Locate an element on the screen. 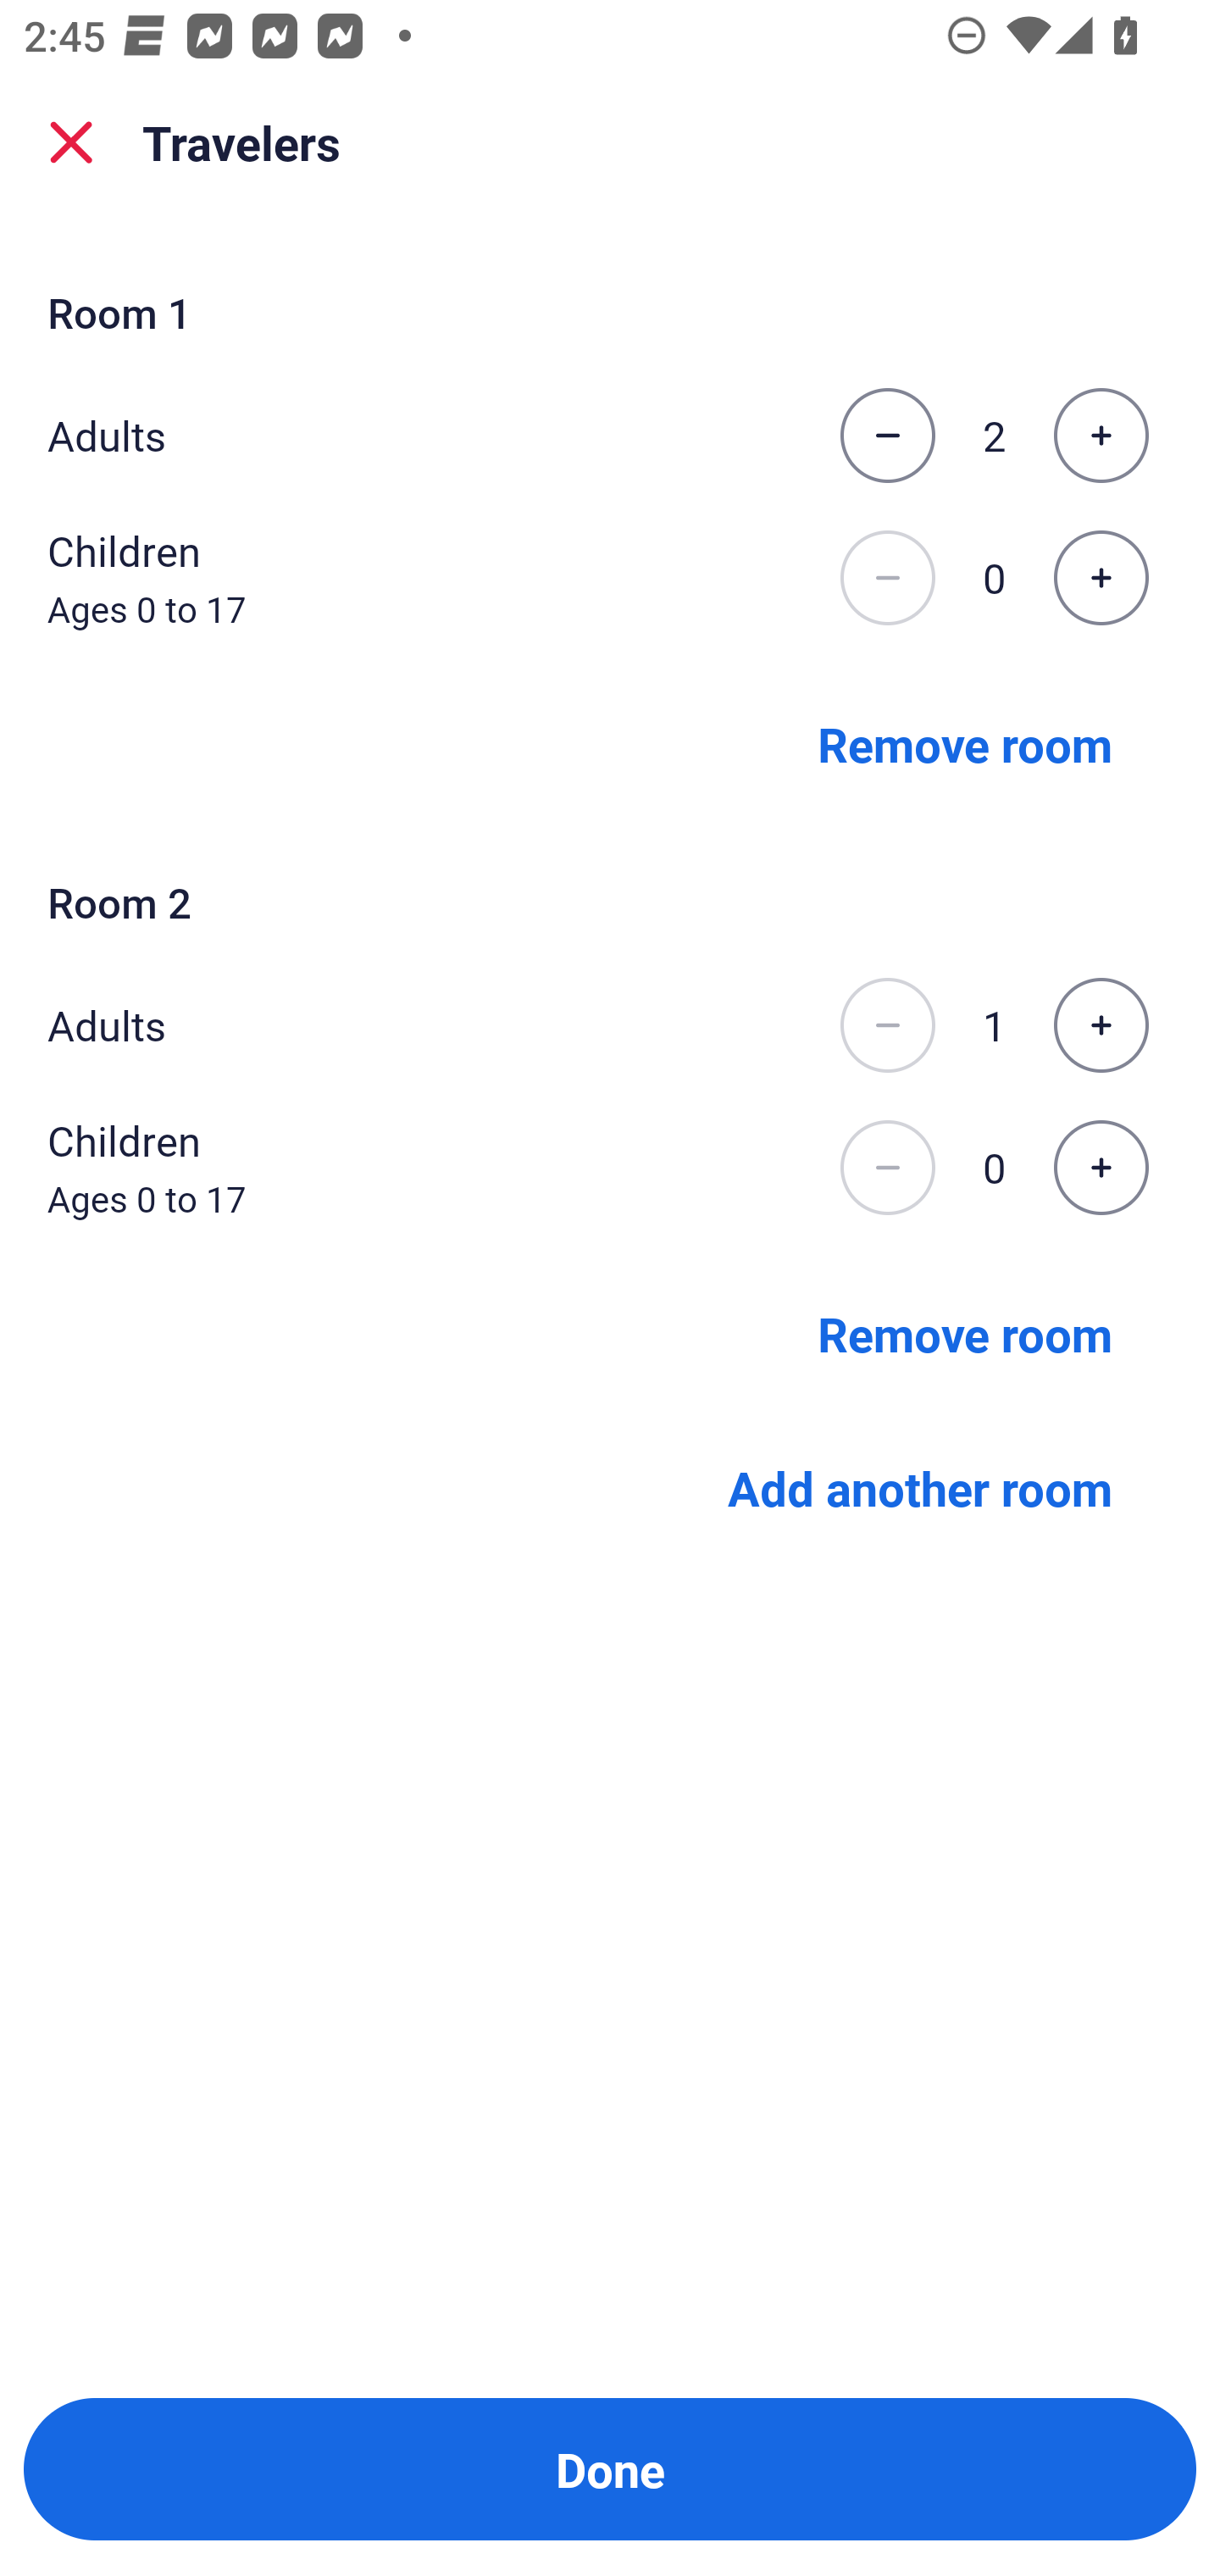 This screenshot has height=2576, width=1220. close is located at coordinates (71, 142).